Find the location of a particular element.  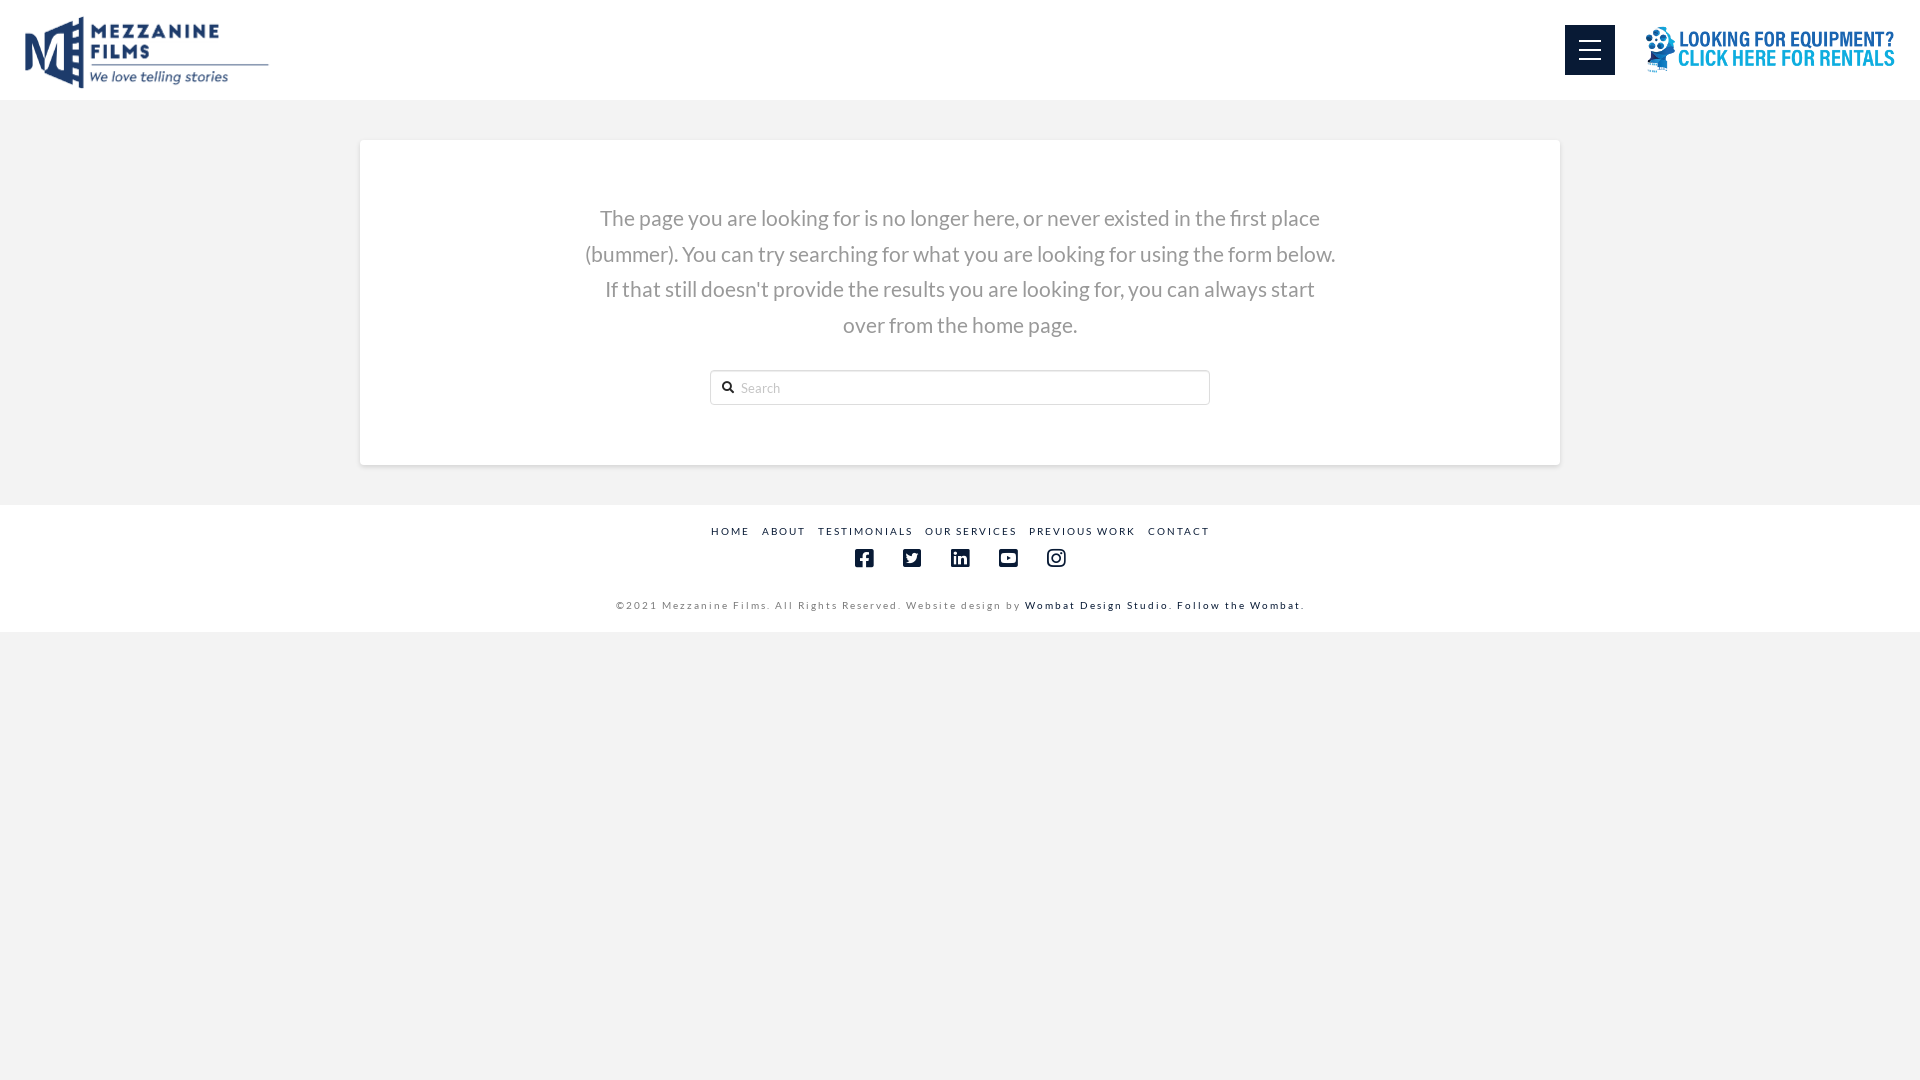

LinkedIn is located at coordinates (960, 558).